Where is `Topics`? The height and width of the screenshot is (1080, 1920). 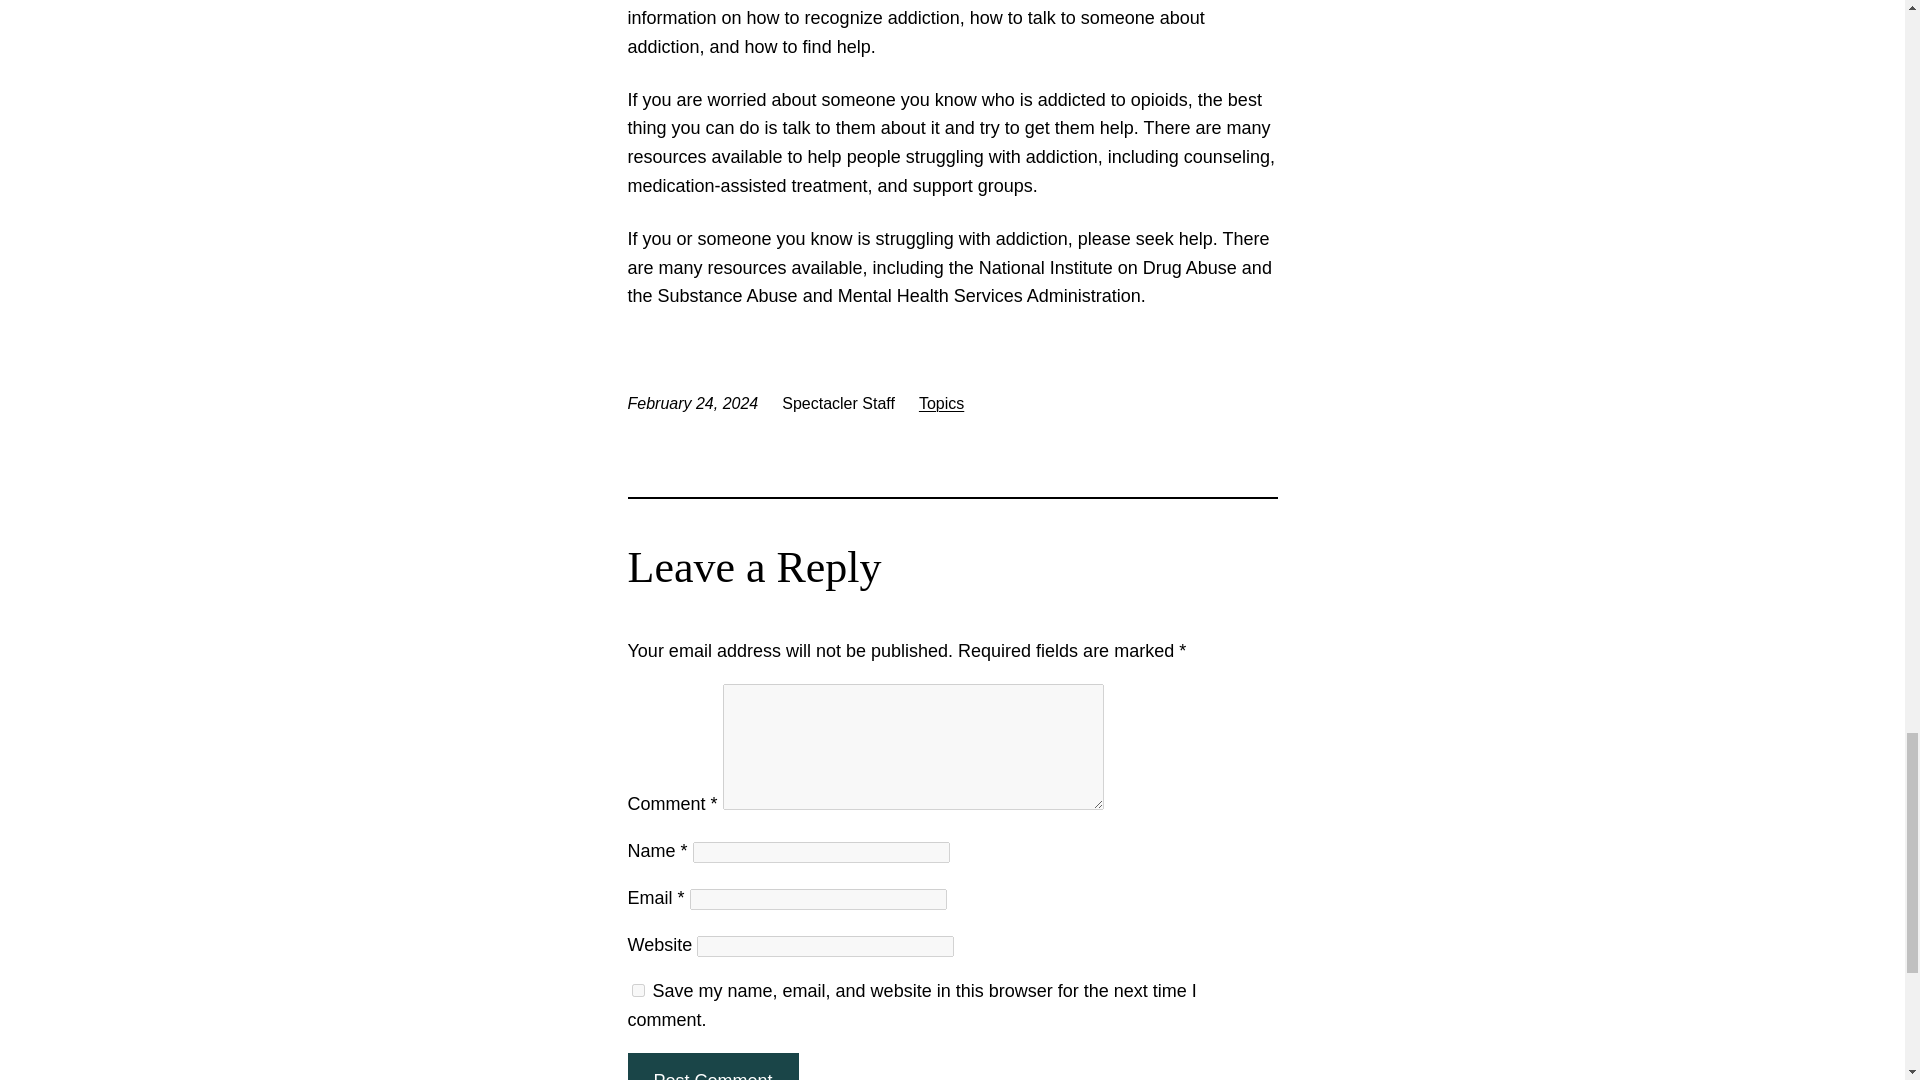 Topics is located at coordinates (941, 403).